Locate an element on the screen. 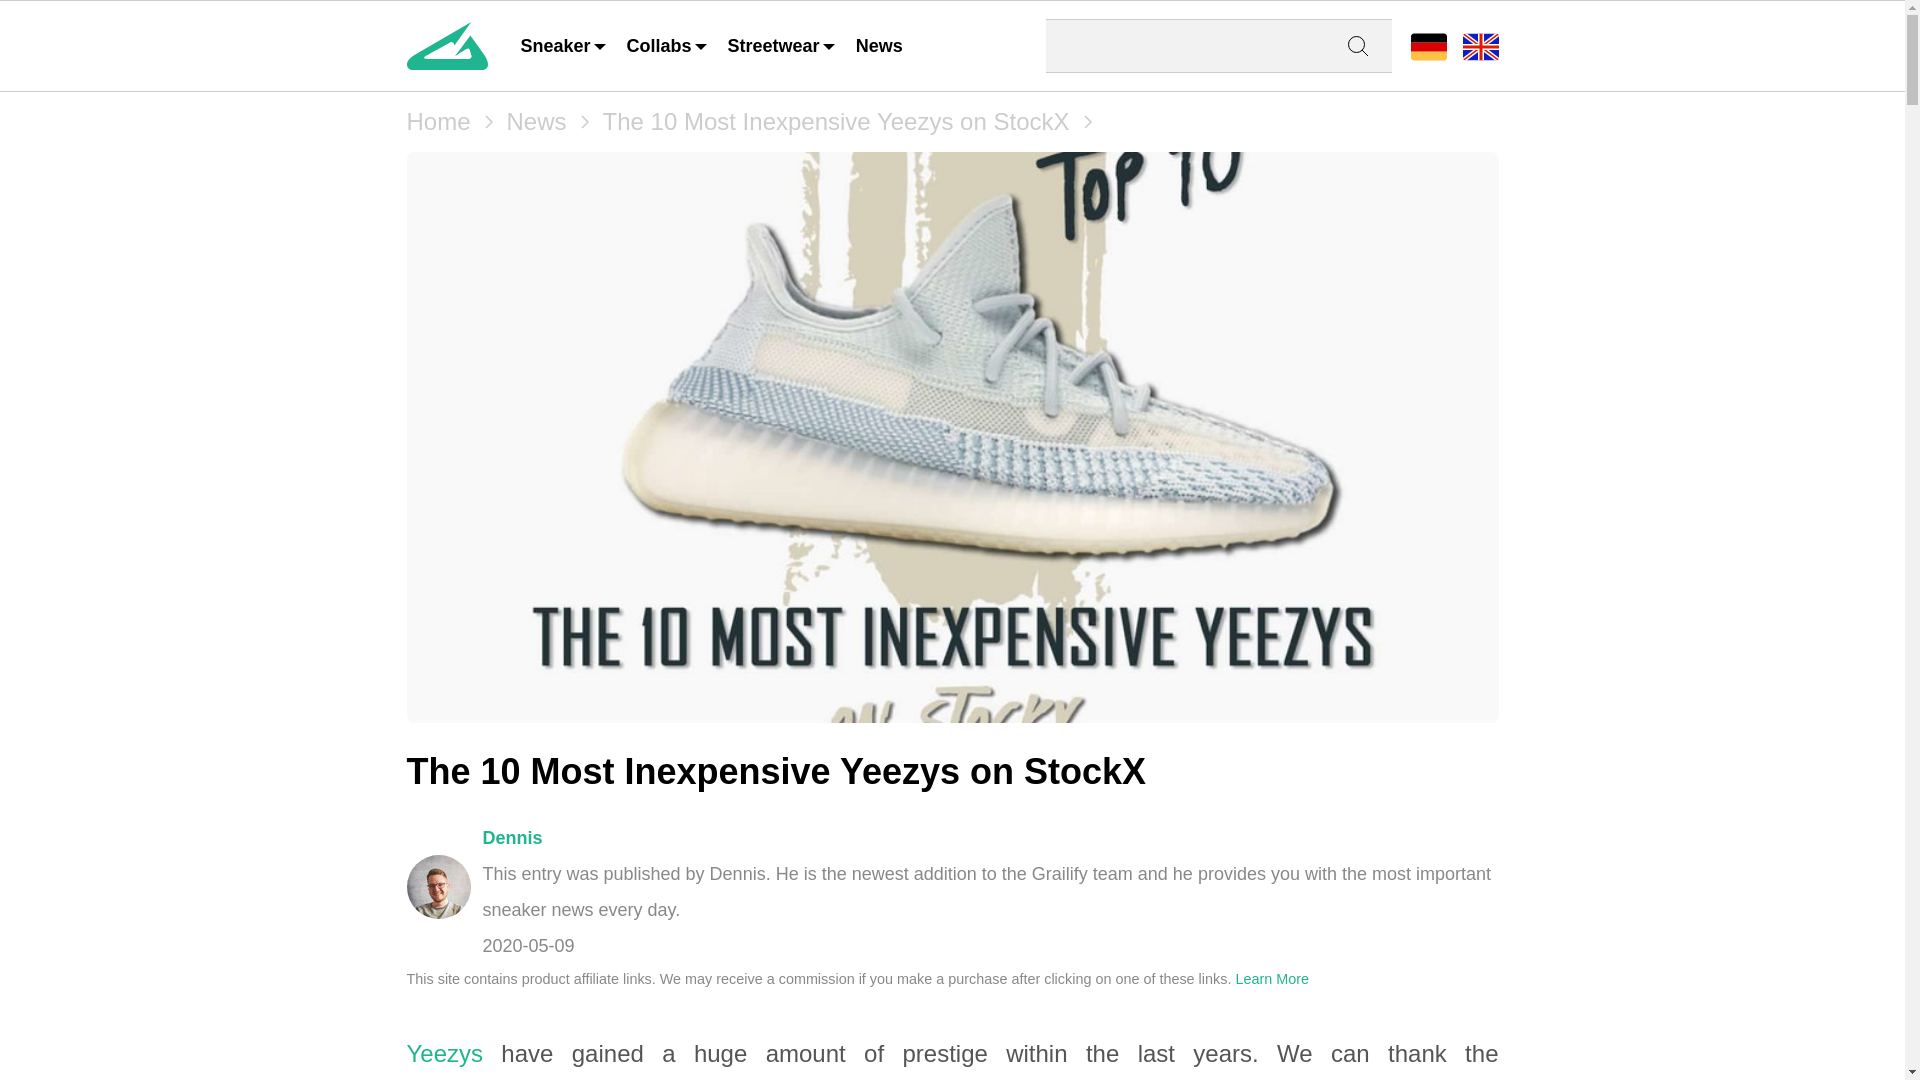 Image resolution: width=1920 pixels, height=1080 pixels. Dennis is located at coordinates (511, 838).